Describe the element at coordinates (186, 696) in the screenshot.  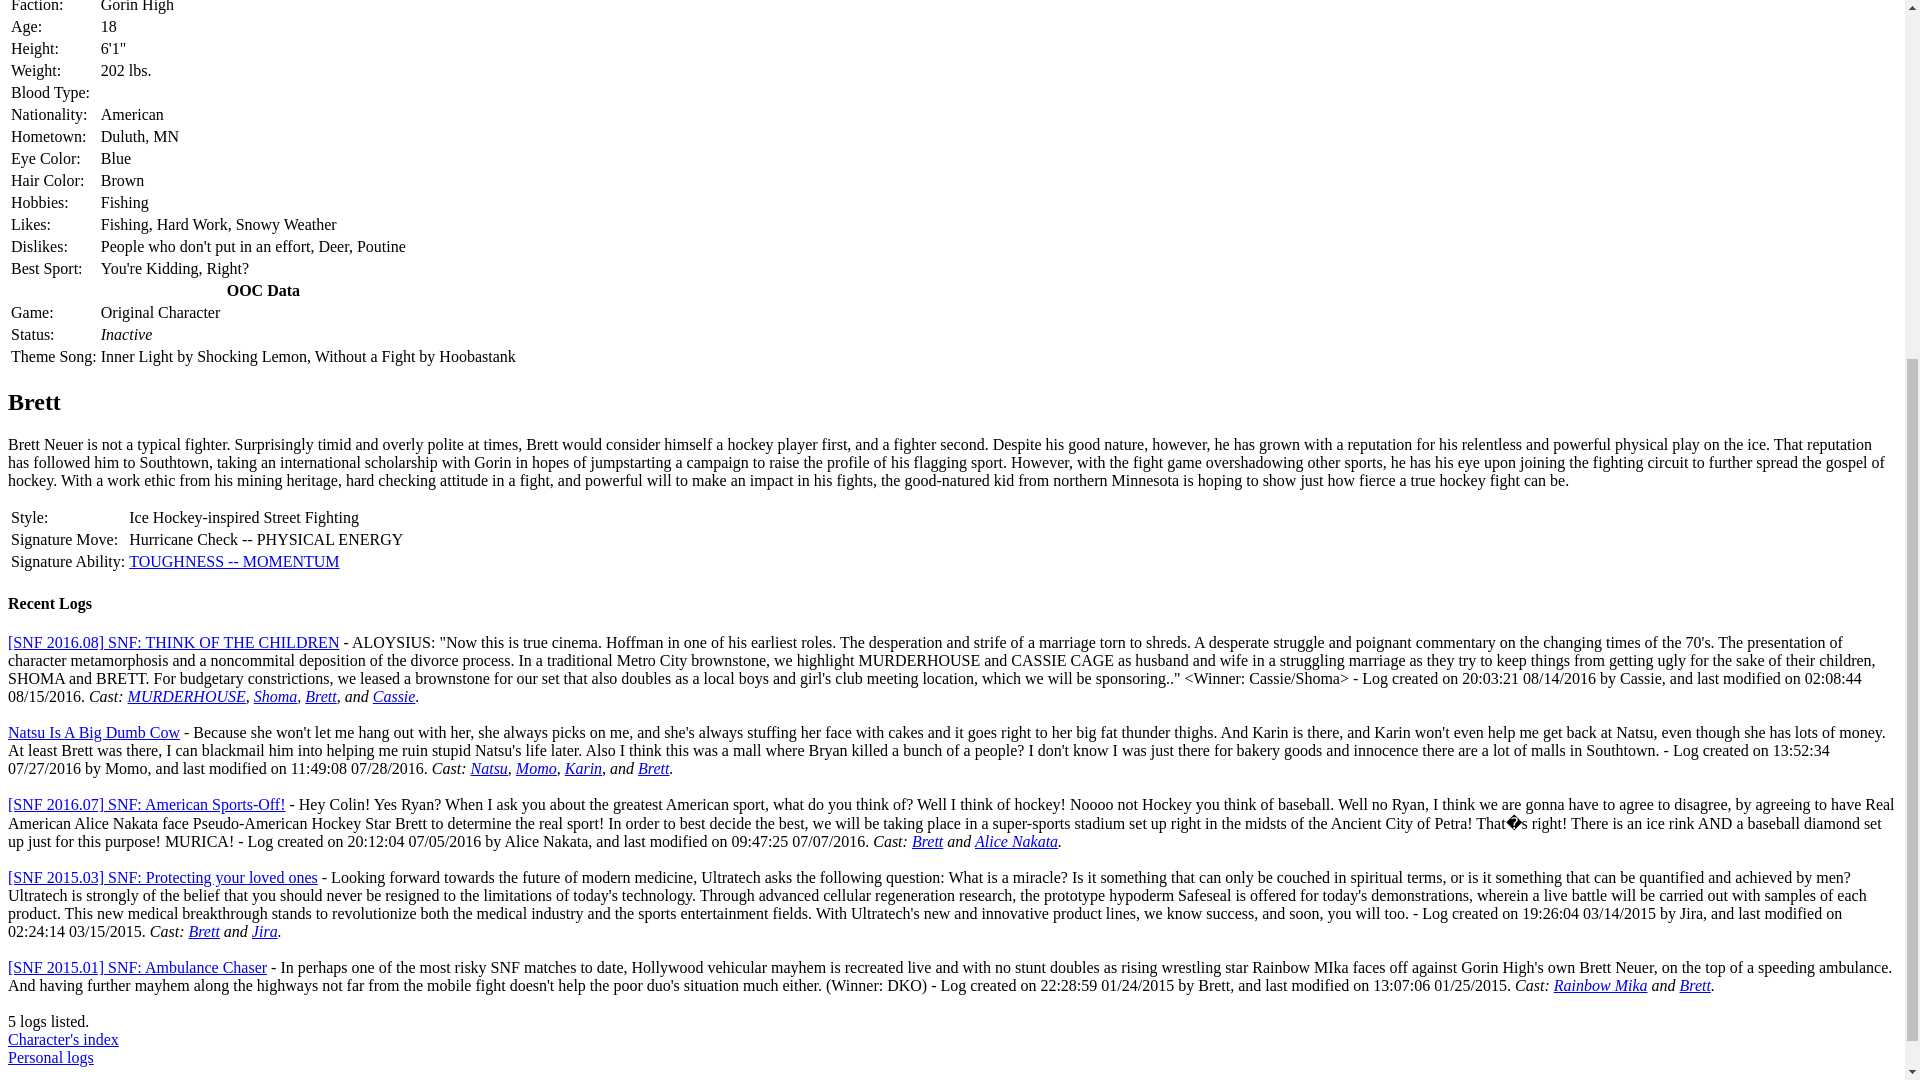
I see `MURDERHOUSE` at that location.